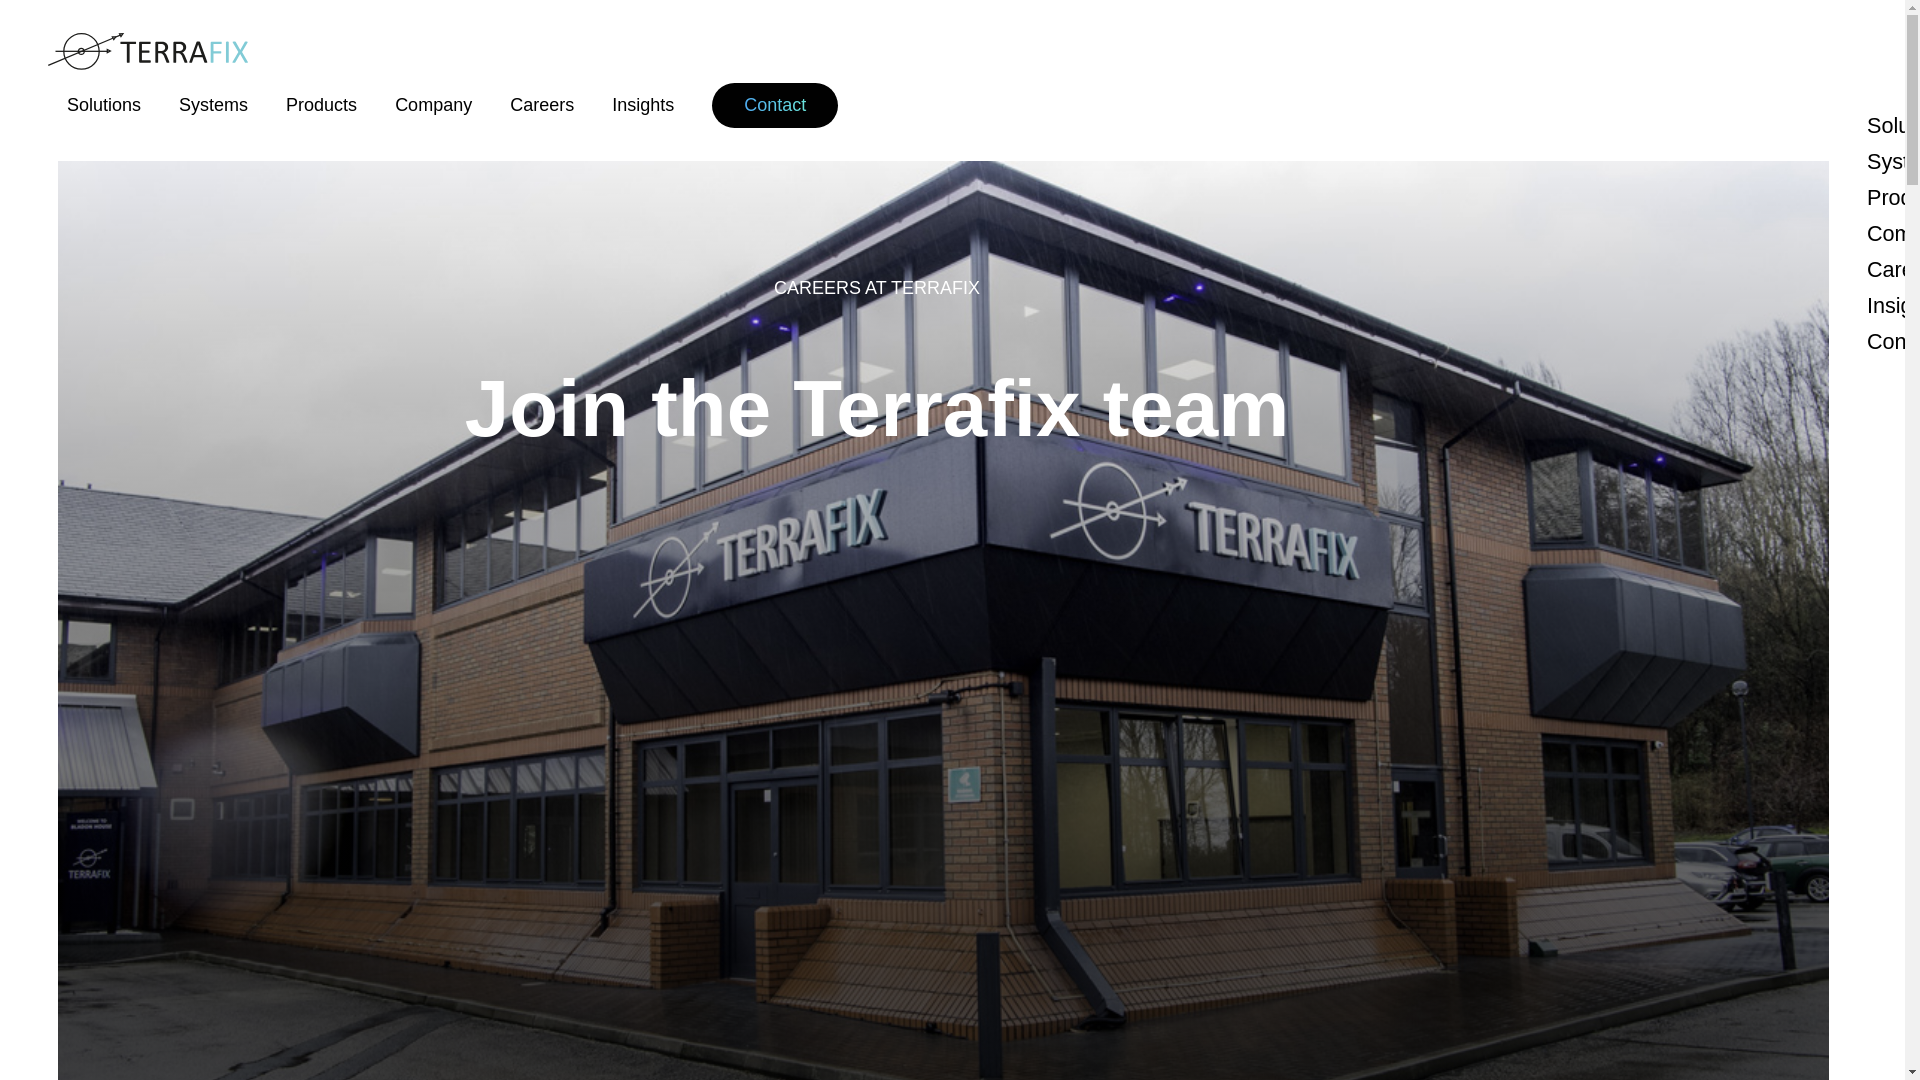 The height and width of the screenshot is (1080, 1920). Describe the element at coordinates (212, 105) in the screenshot. I see `Systems` at that location.